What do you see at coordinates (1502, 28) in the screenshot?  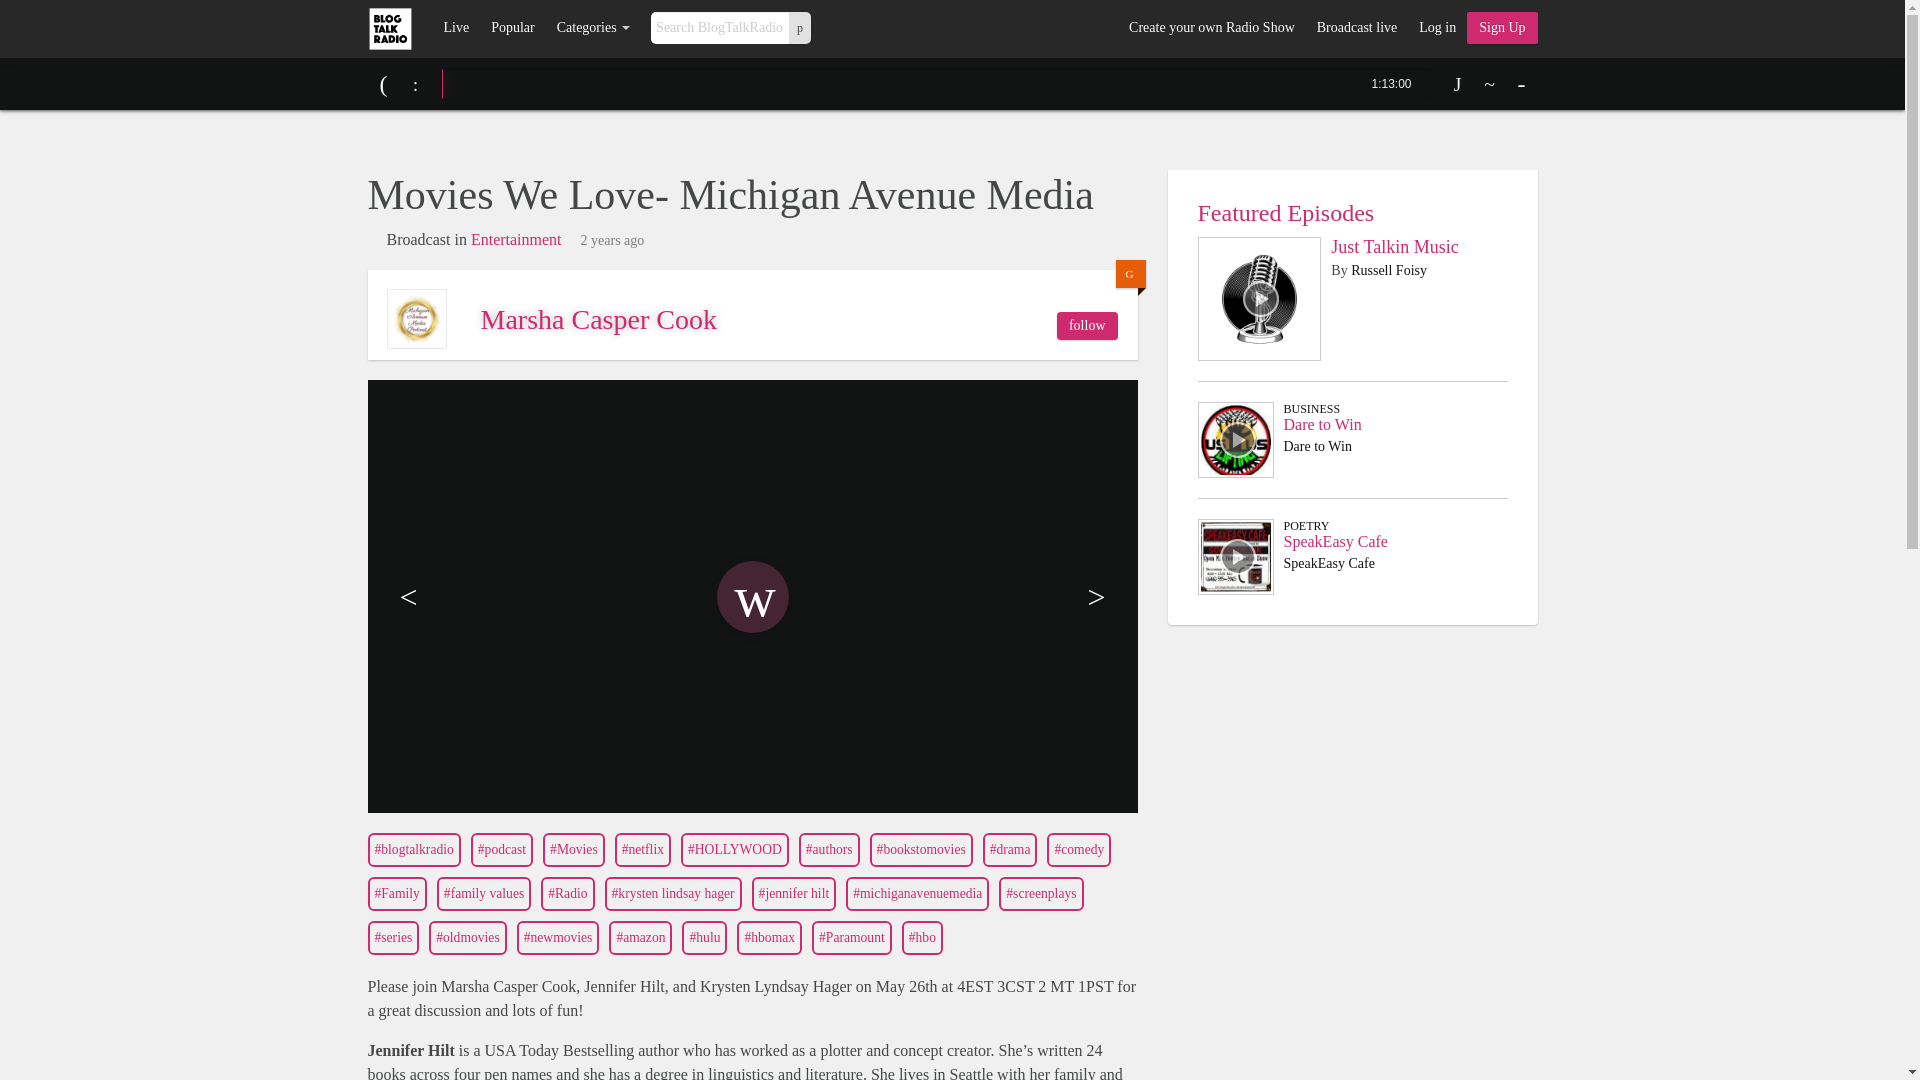 I see `Create My Talk Show` at bounding box center [1502, 28].